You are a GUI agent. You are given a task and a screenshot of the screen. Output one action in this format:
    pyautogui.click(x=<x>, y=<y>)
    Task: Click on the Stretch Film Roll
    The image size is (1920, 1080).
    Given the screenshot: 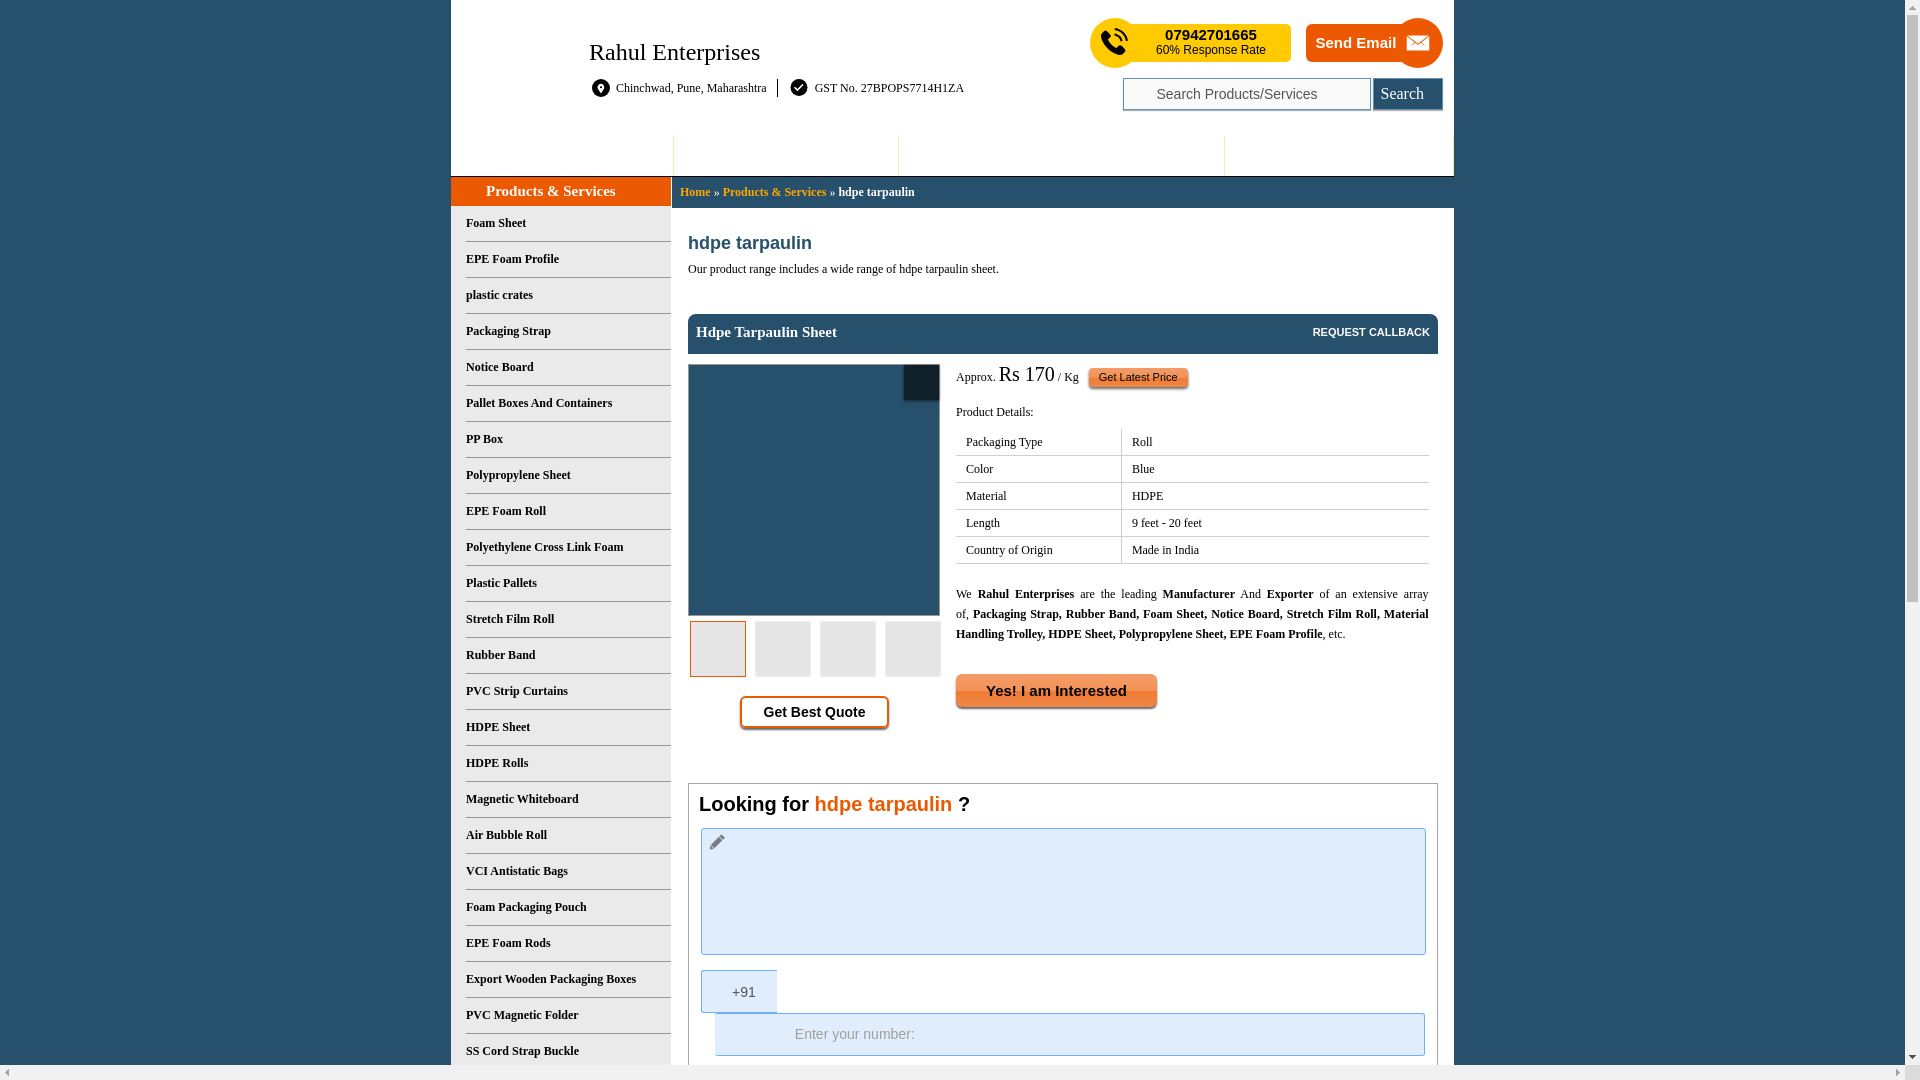 What is the action you would take?
    pyautogui.click(x=568, y=620)
    